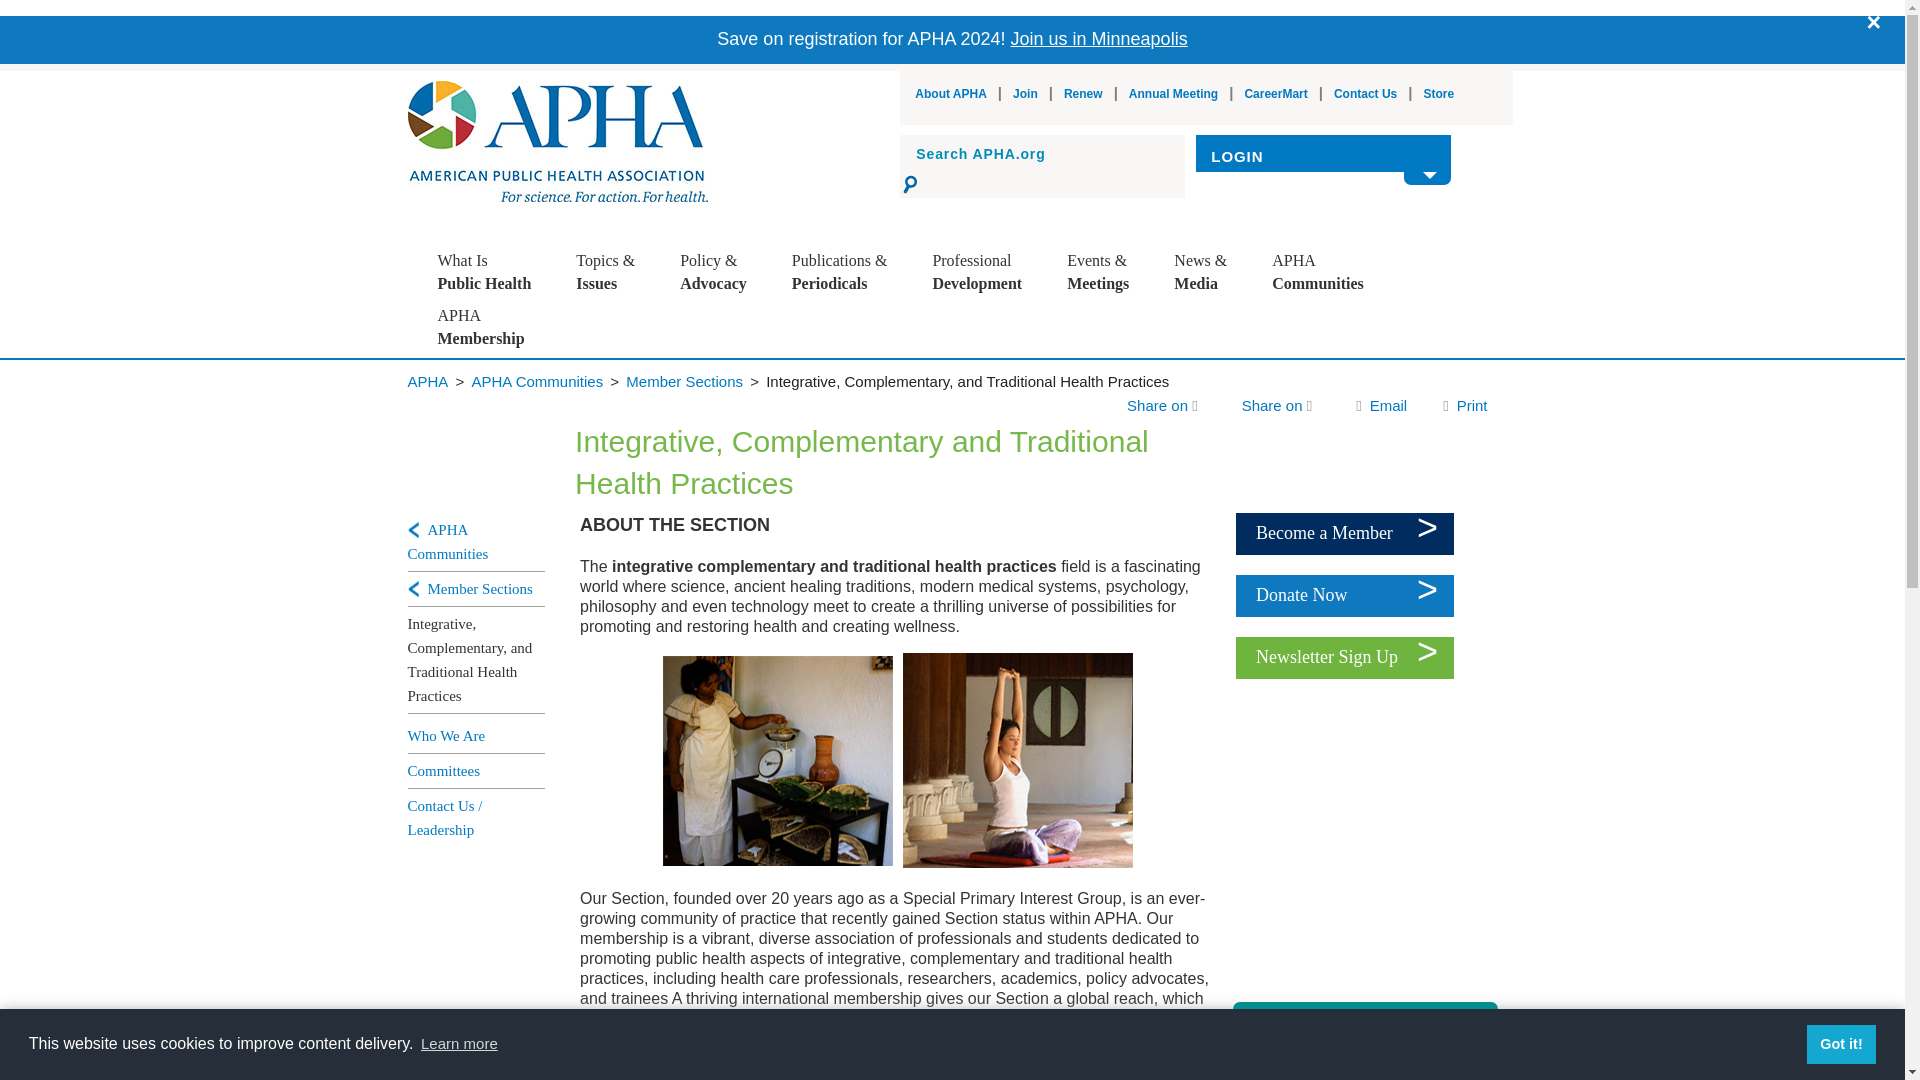 The width and height of the screenshot is (1920, 1080). What do you see at coordinates (912, 184) in the screenshot?
I see `Submit` at bounding box center [912, 184].